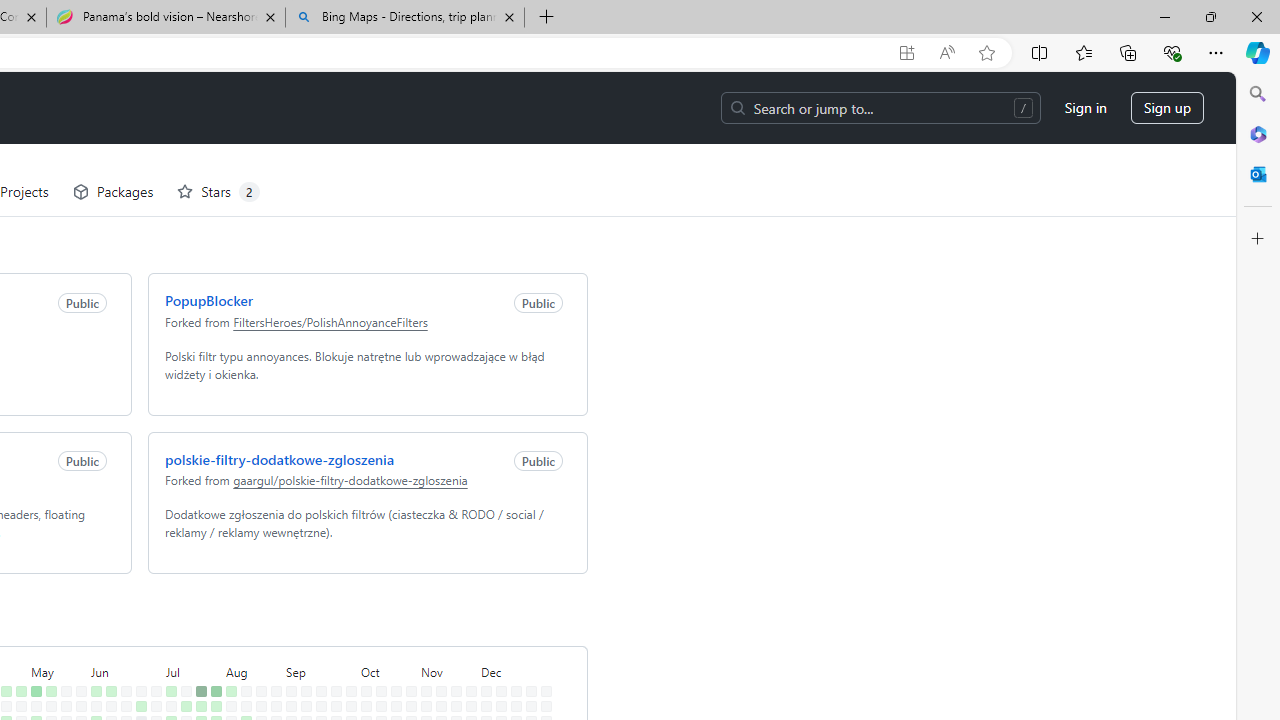 The width and height of the screenshot is (1280, 720). What do you see at coordinates (122, 634) in the screenshot?
I see `No contributions on June 17th.` at bounding box center [122, 634].